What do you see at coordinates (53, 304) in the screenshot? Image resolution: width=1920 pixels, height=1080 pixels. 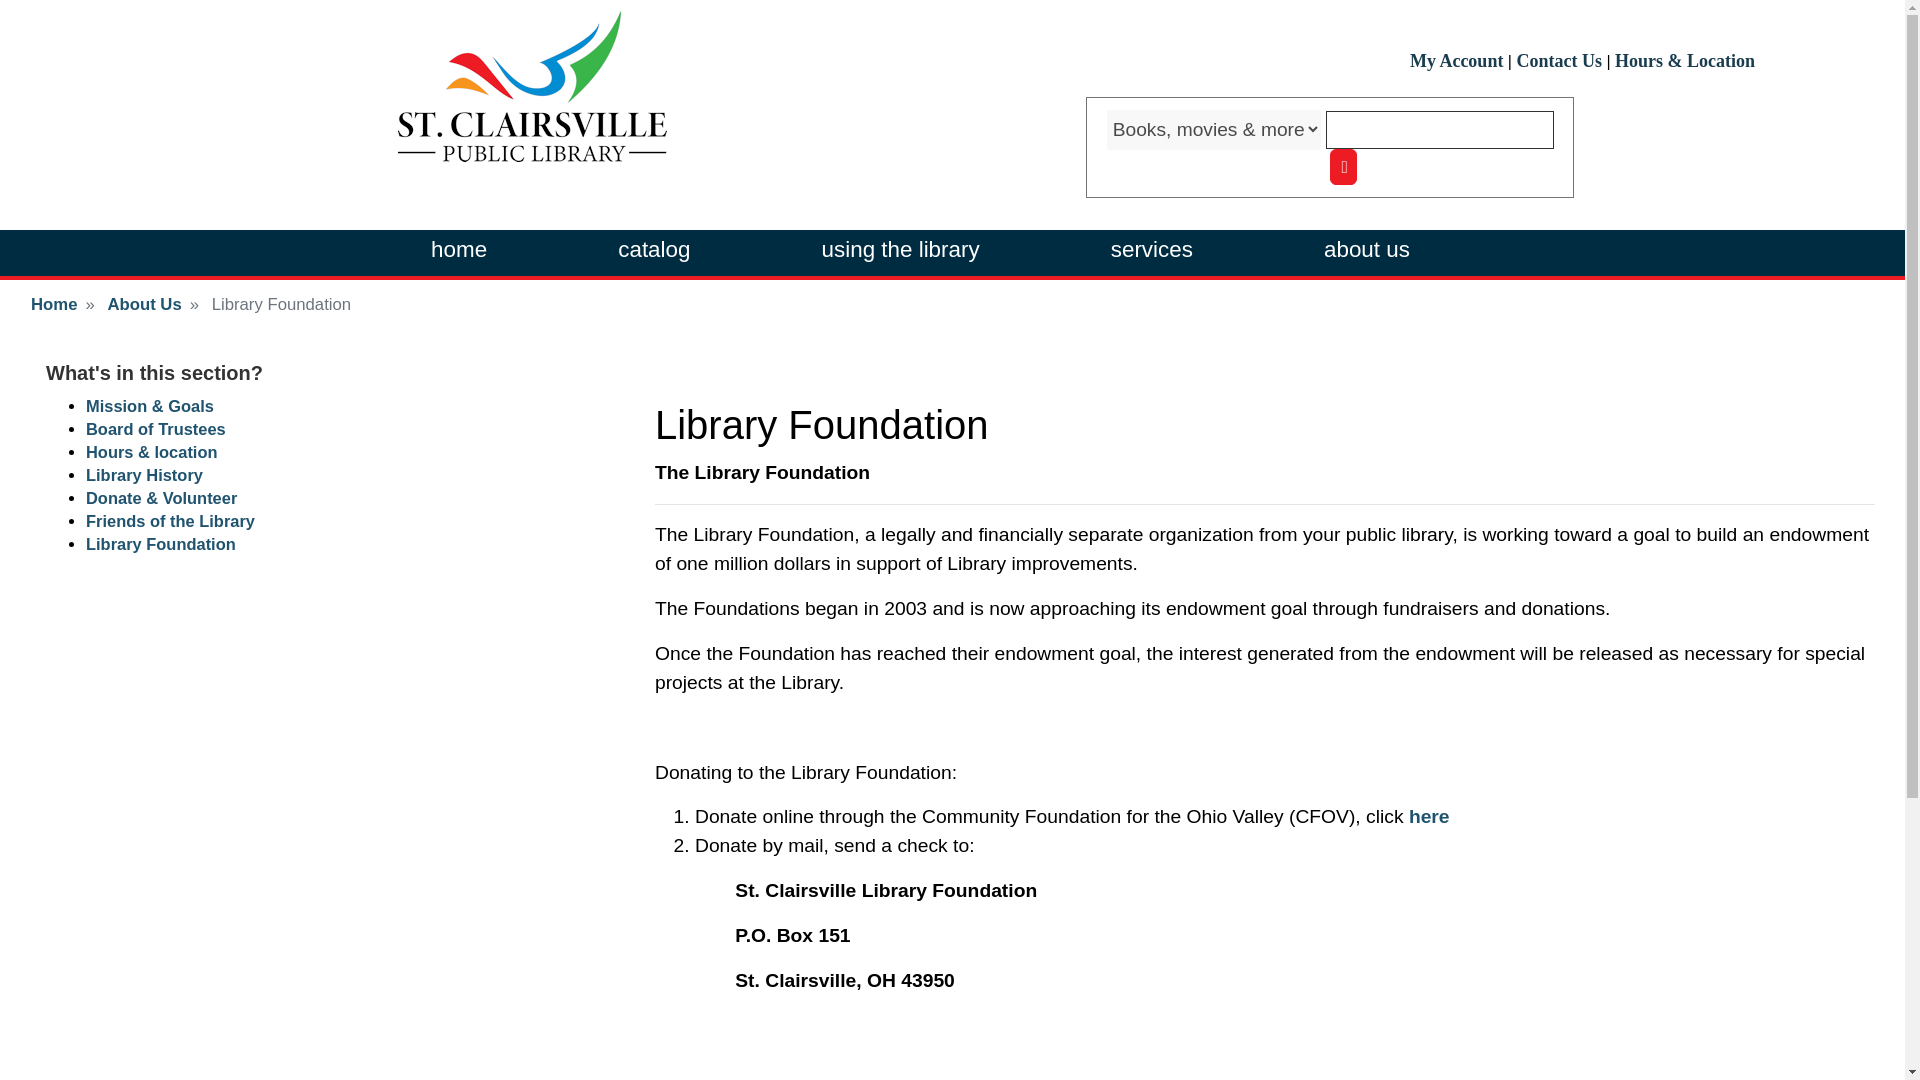 I see `Home` at bounding box center [53, 304].